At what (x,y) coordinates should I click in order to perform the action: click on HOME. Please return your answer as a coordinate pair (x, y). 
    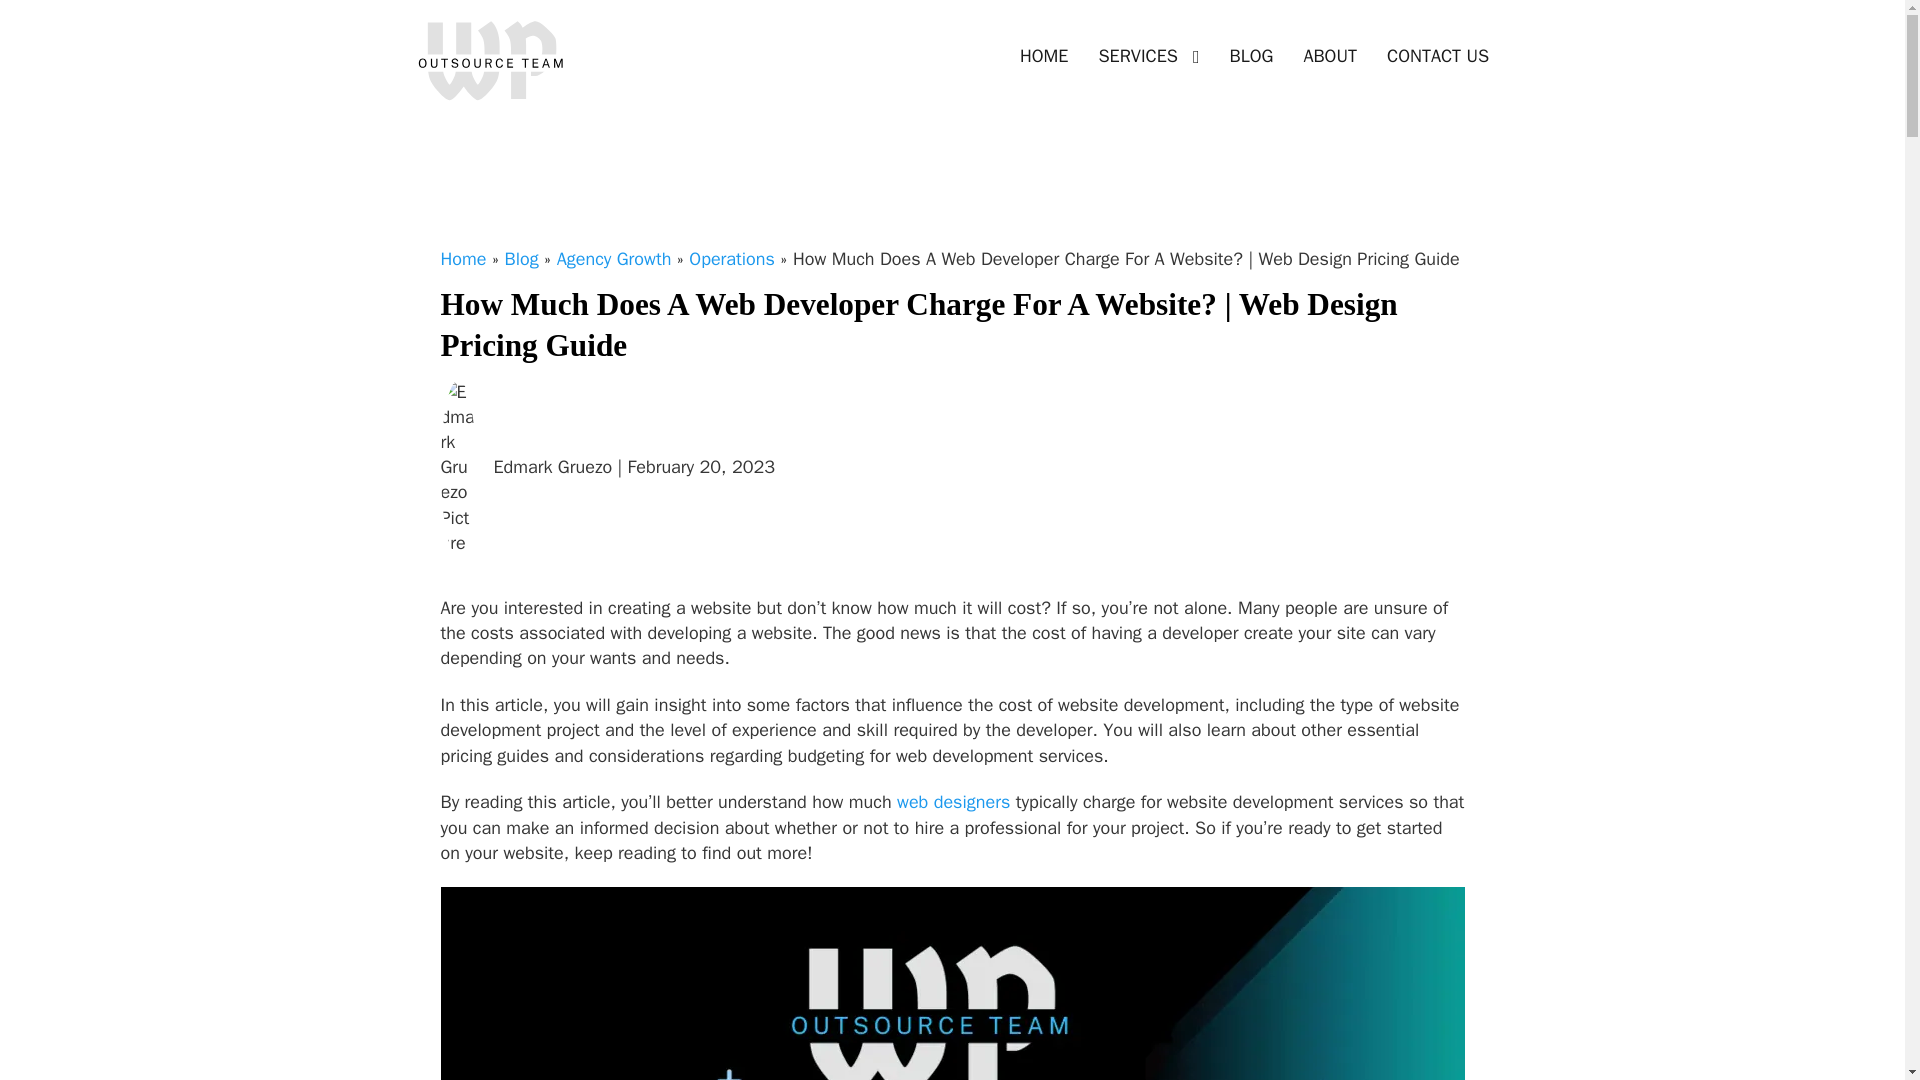
    Looking at the image, I should click on (1044, 56).